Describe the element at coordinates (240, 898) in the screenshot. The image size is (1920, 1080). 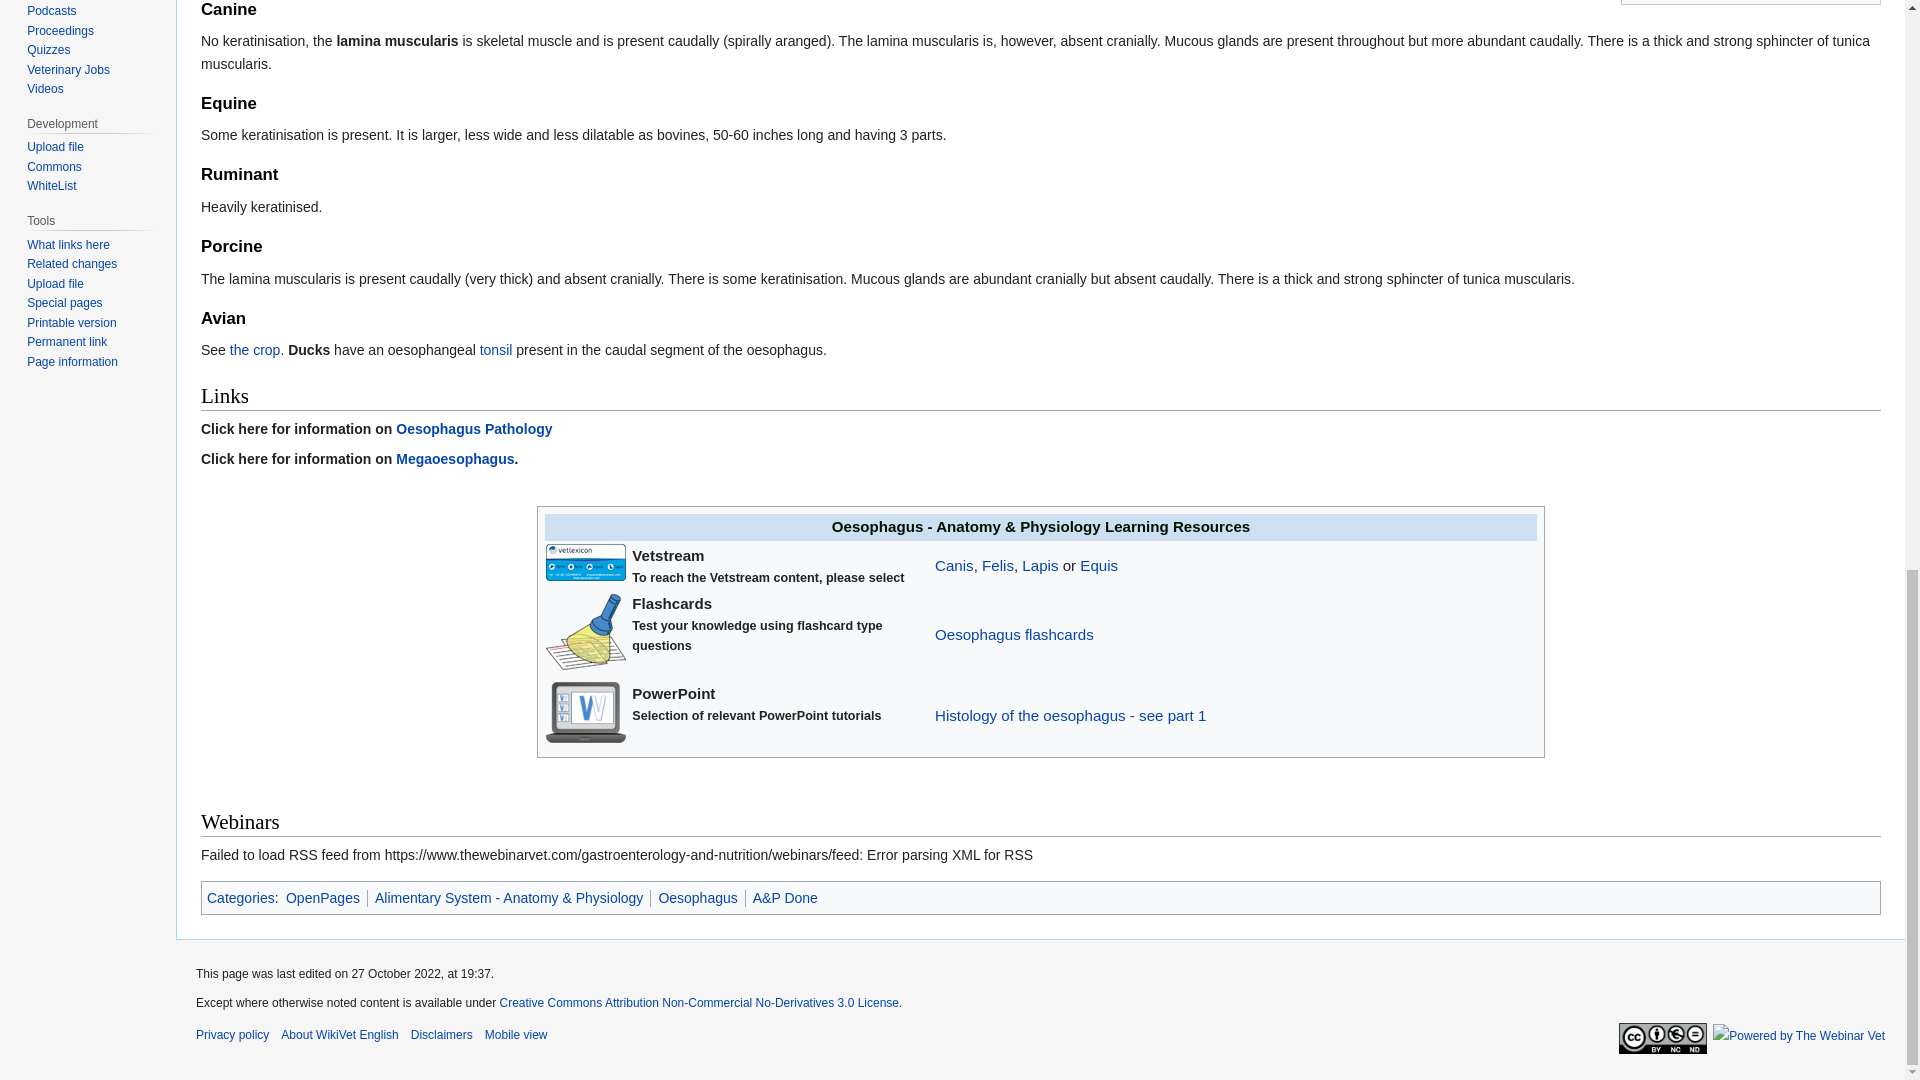
I see `Categories` at that location.